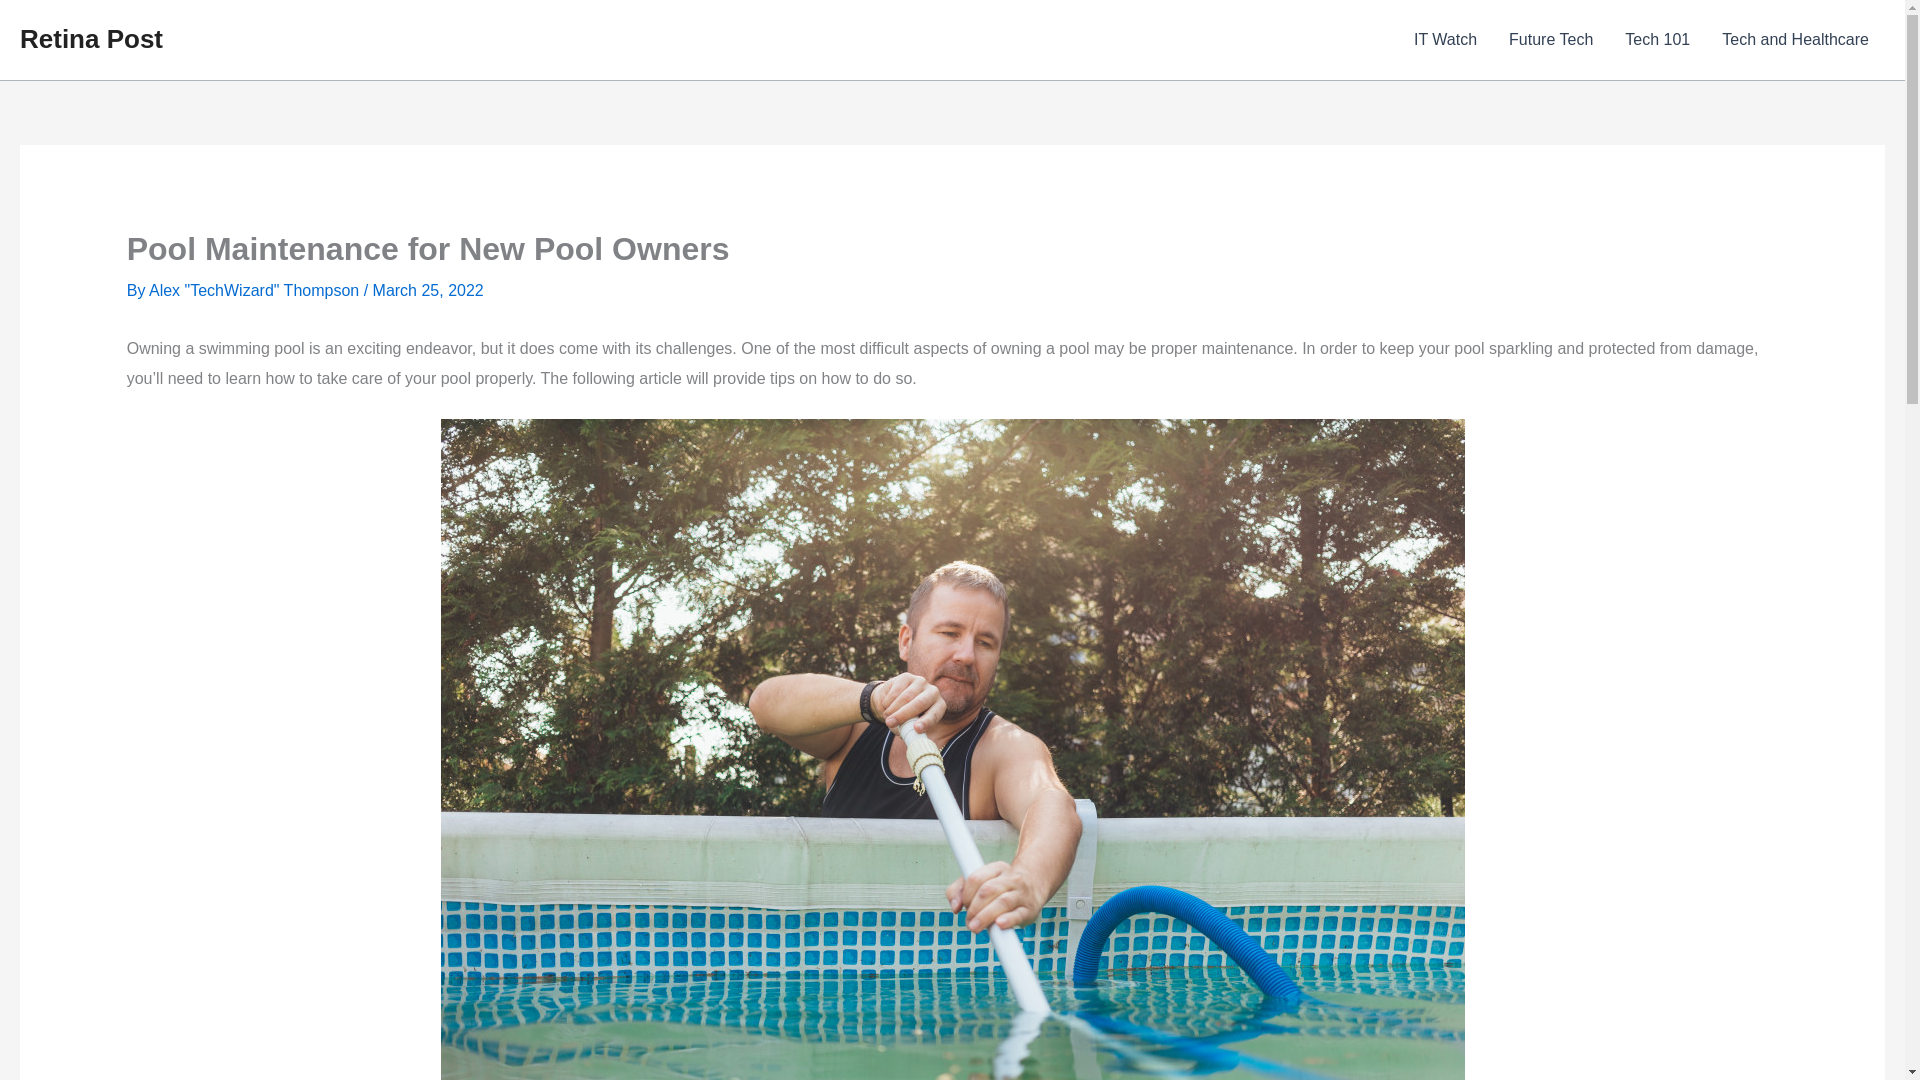 This screenshot has height=1080, width=1920. What do you see at coordinates (256, 290) in the screenshot?
I see `Alex "TechWizard" Thompson` at bounding box center [256, 290].